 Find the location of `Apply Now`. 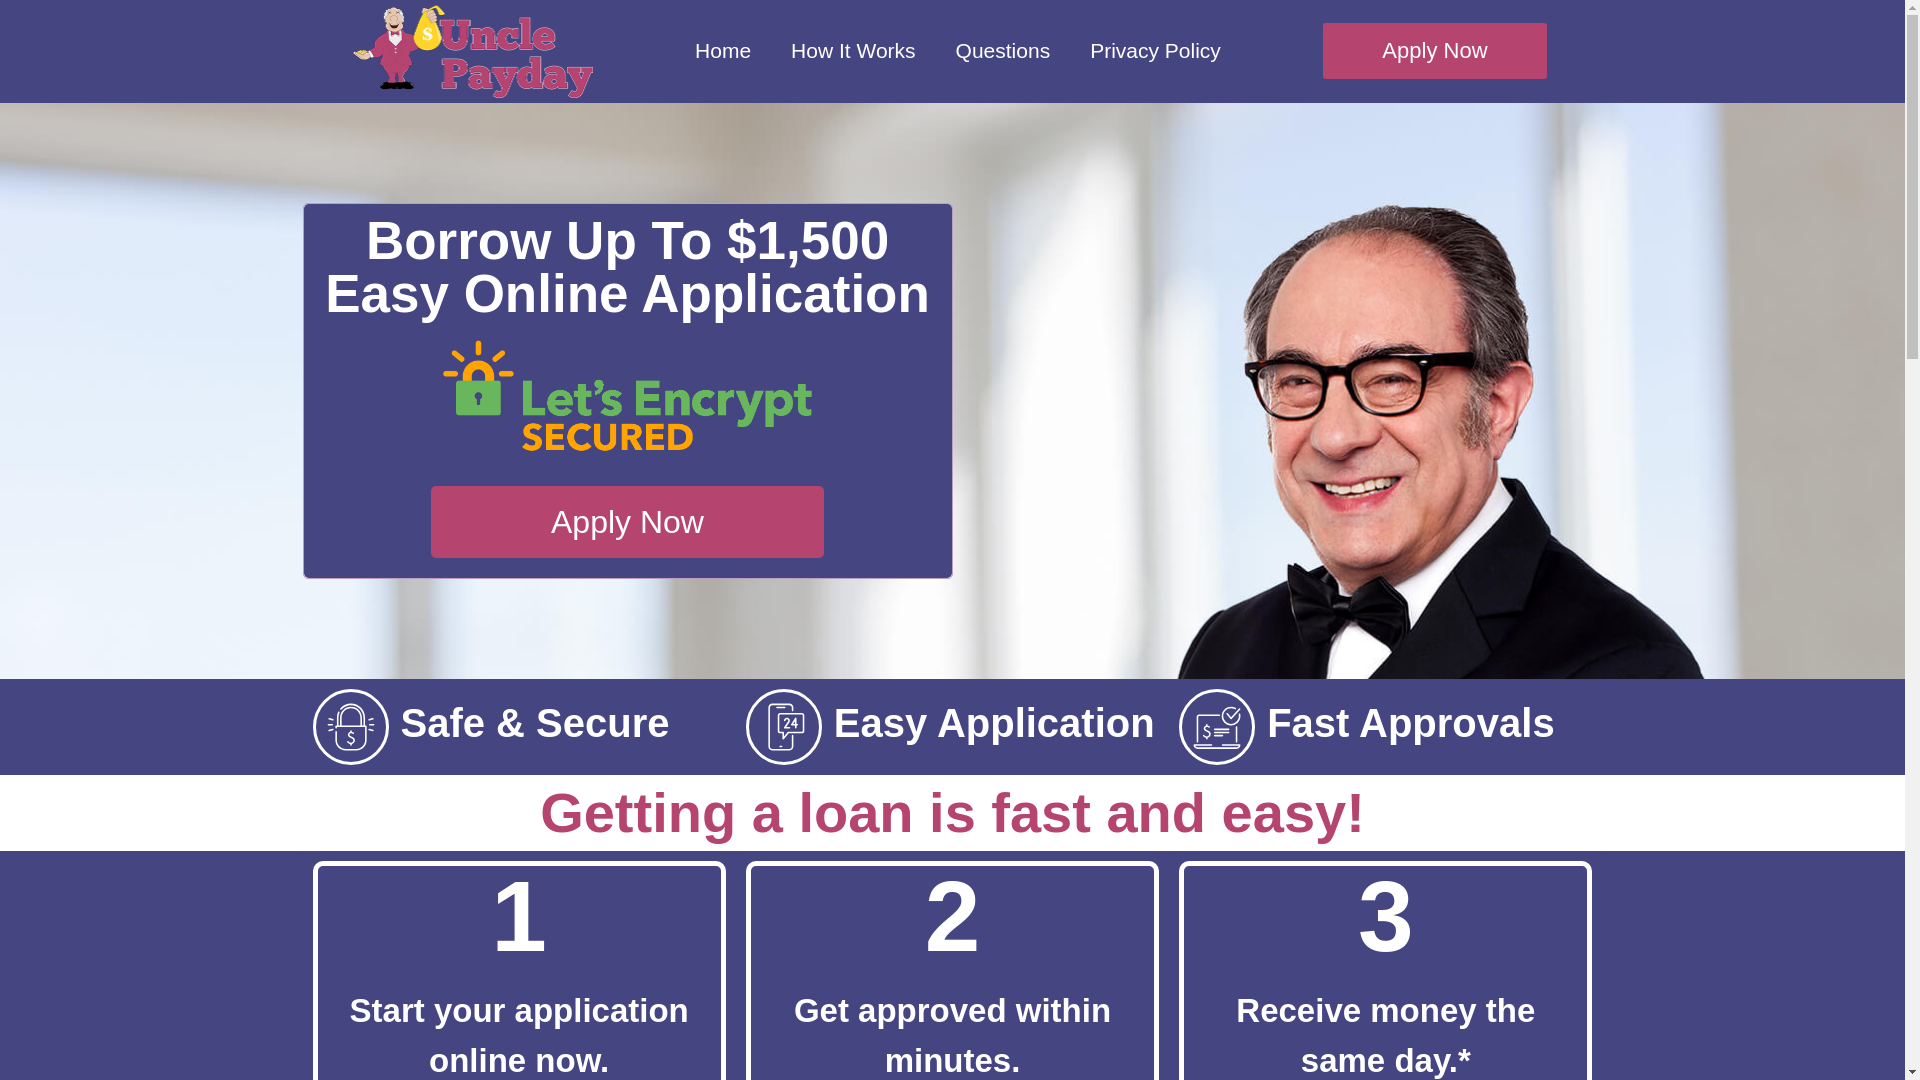

Apply Now is located at coordinates (1434, 50).